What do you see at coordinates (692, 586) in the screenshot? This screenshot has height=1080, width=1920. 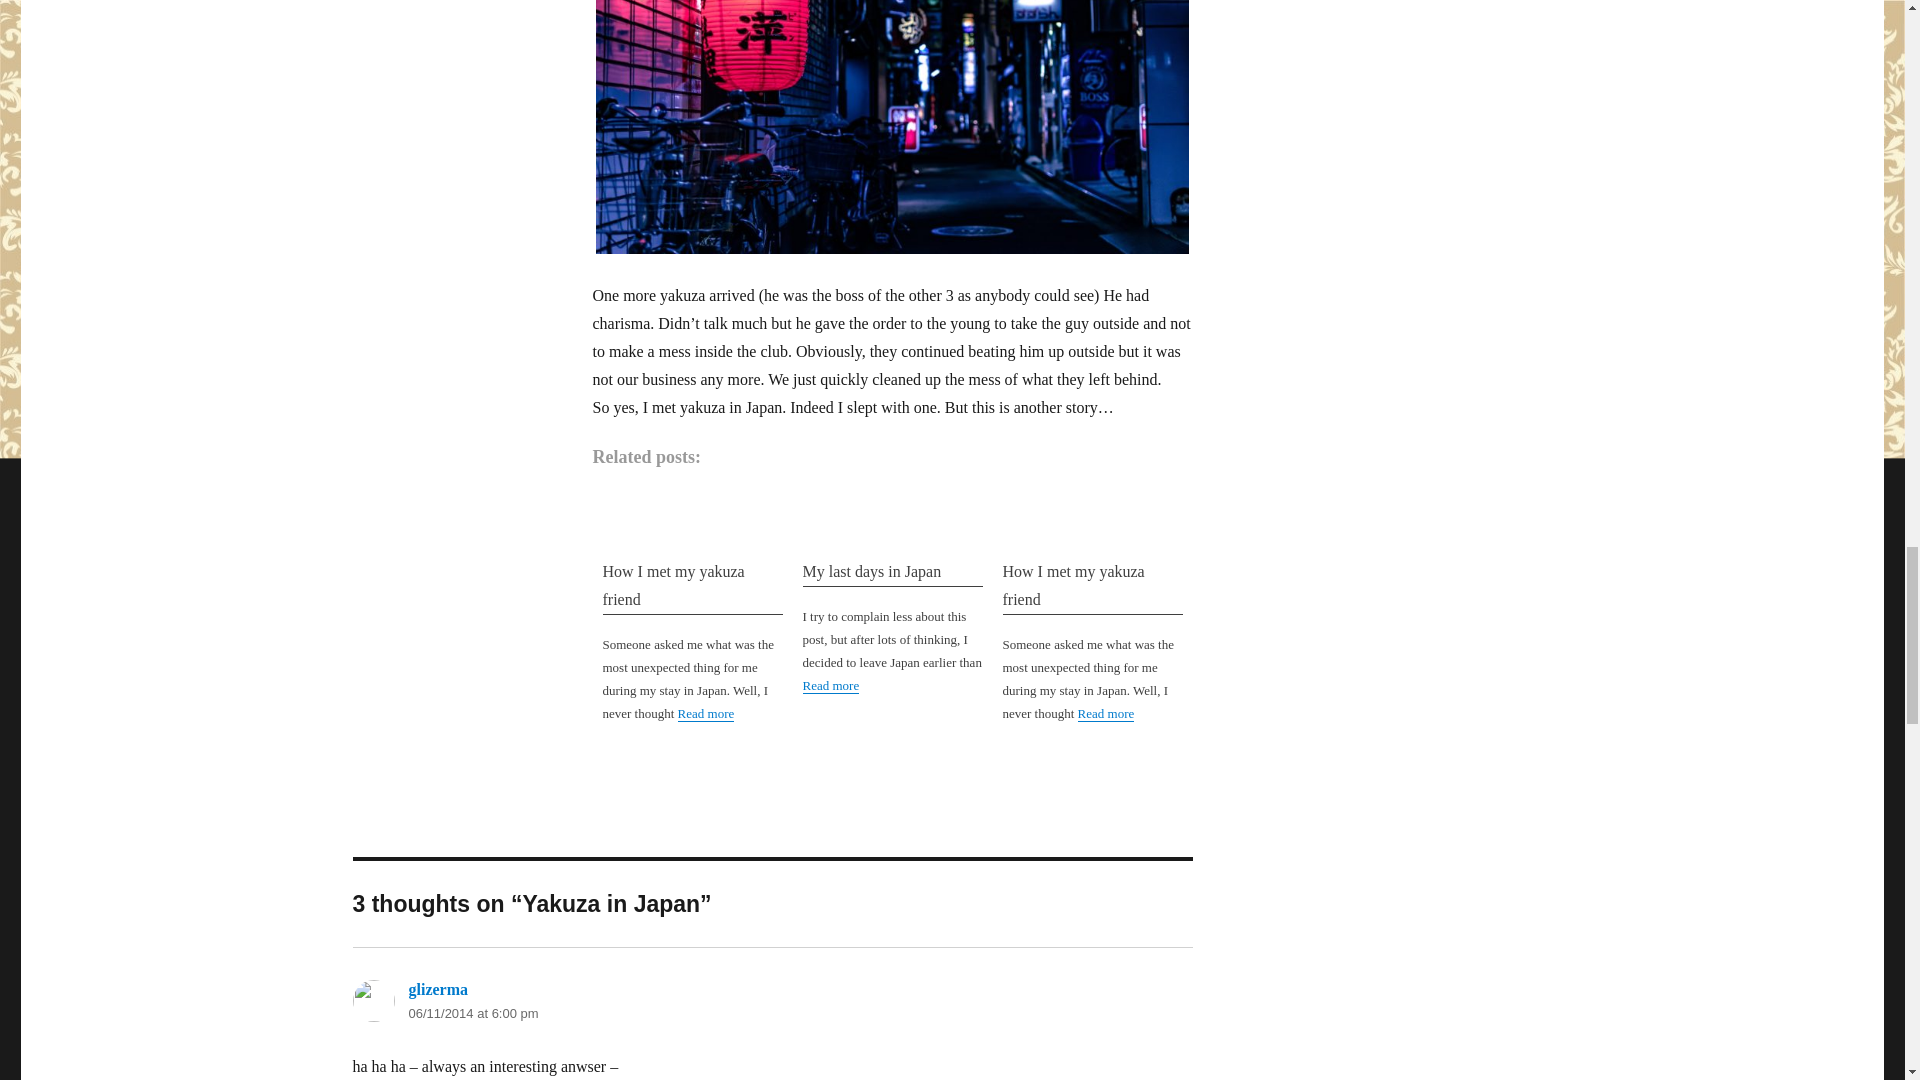 I see `How I met my yakuza friend` at bounding box center [692, 586].